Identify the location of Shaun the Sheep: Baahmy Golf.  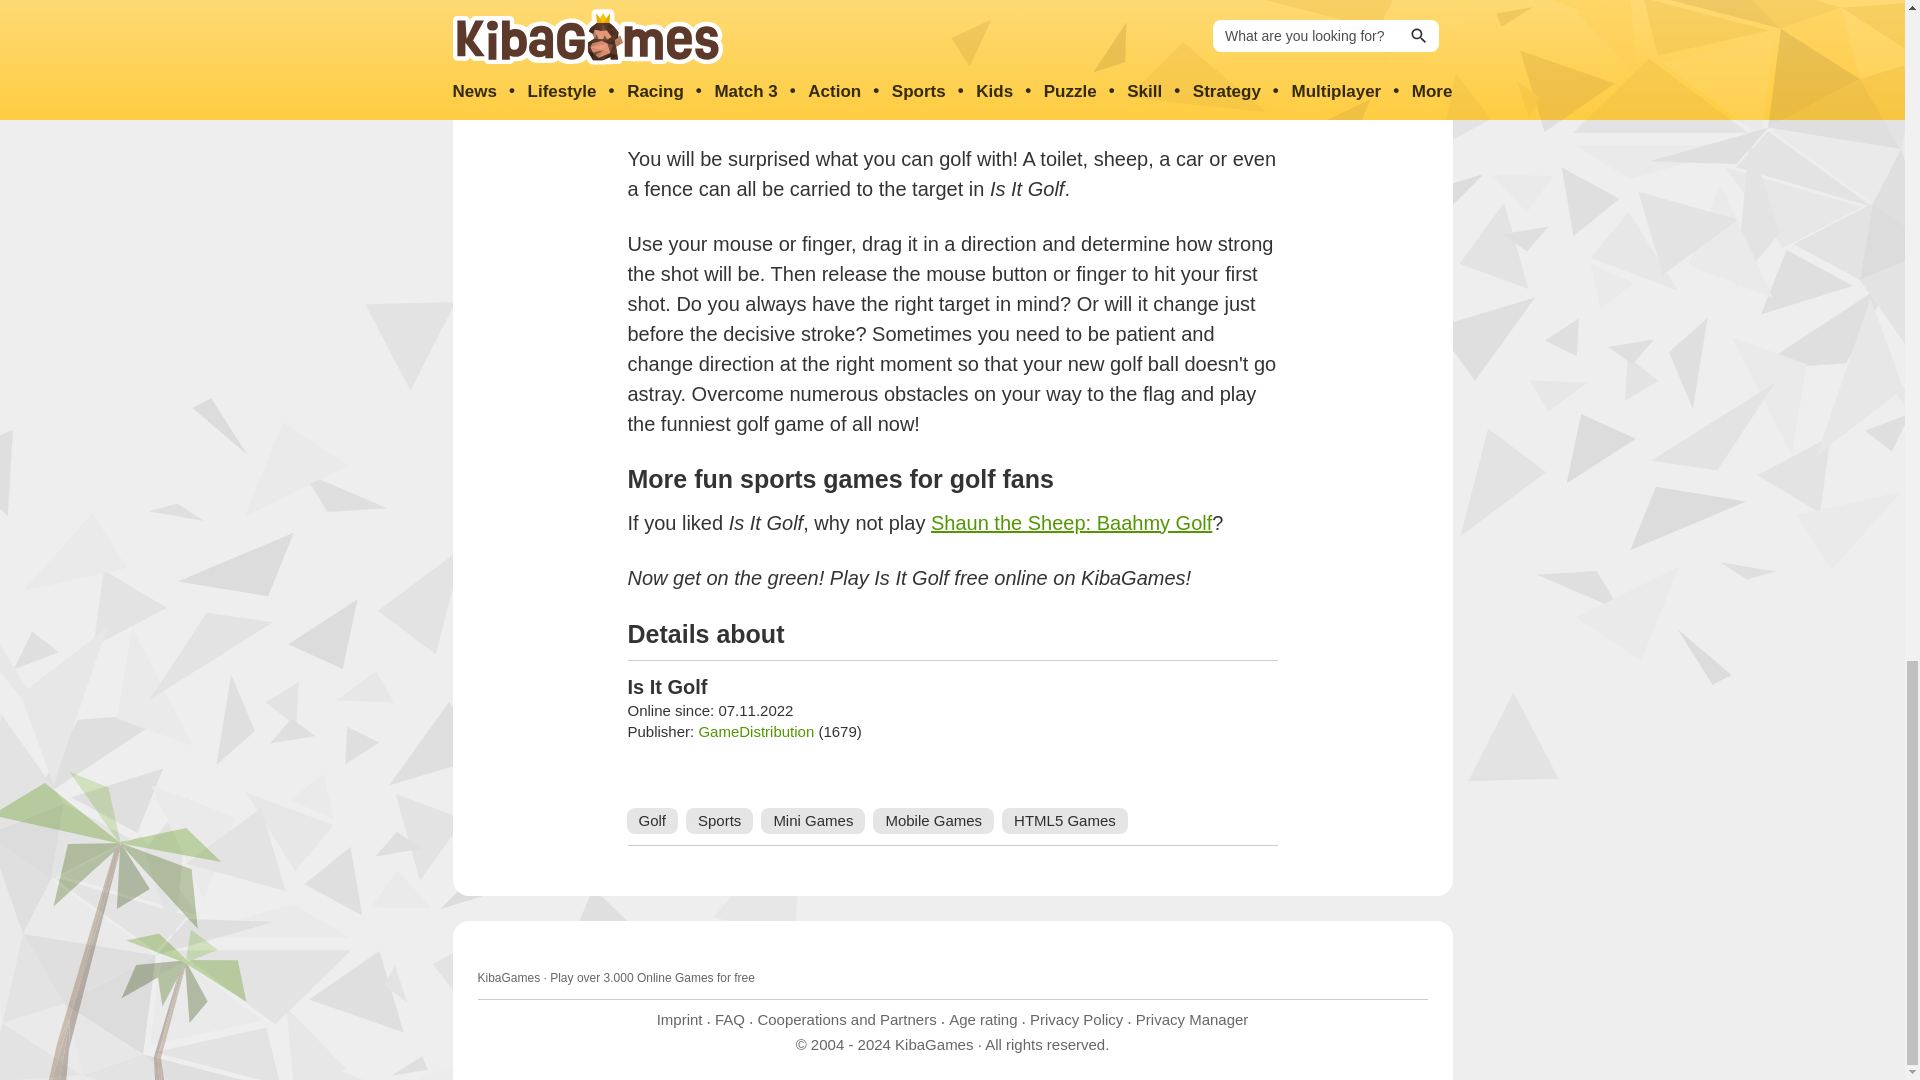
(1071, 522).